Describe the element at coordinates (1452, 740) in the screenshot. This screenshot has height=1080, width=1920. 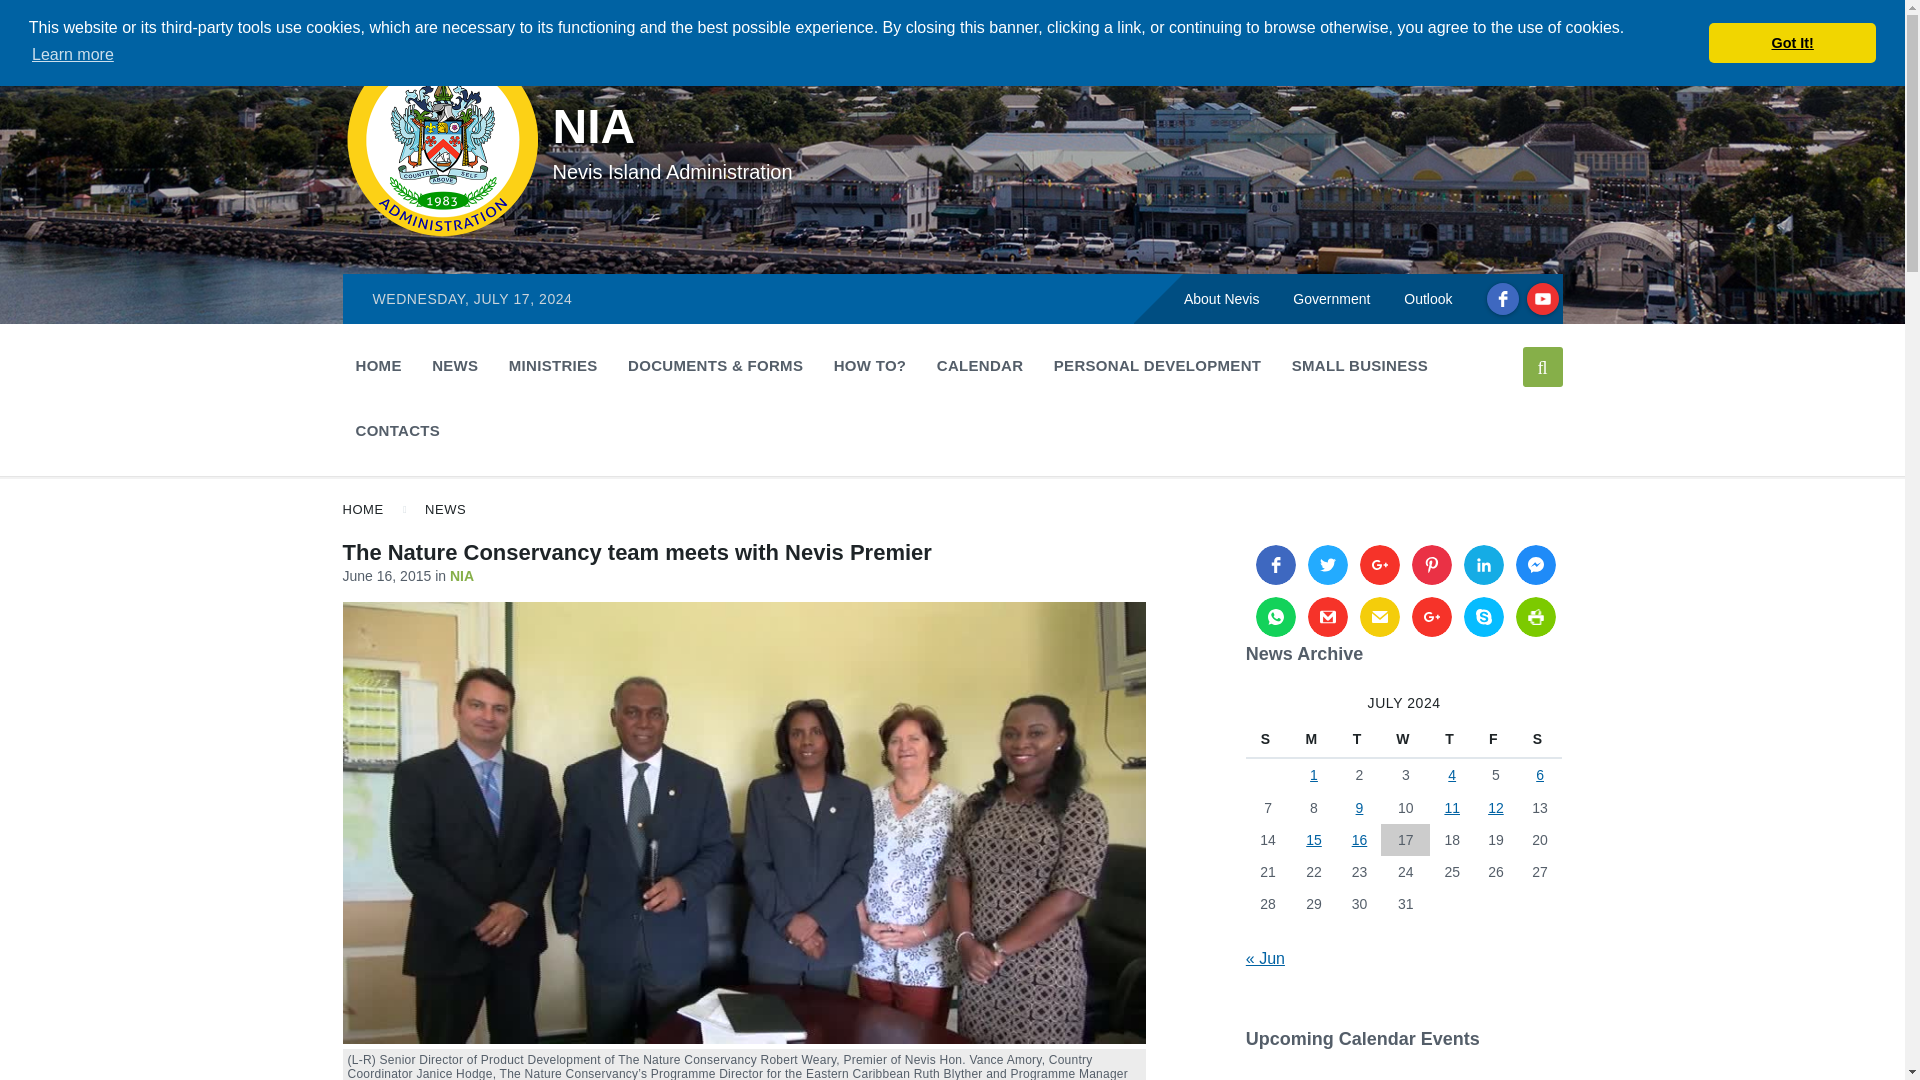
I see `Thursday` at that location.